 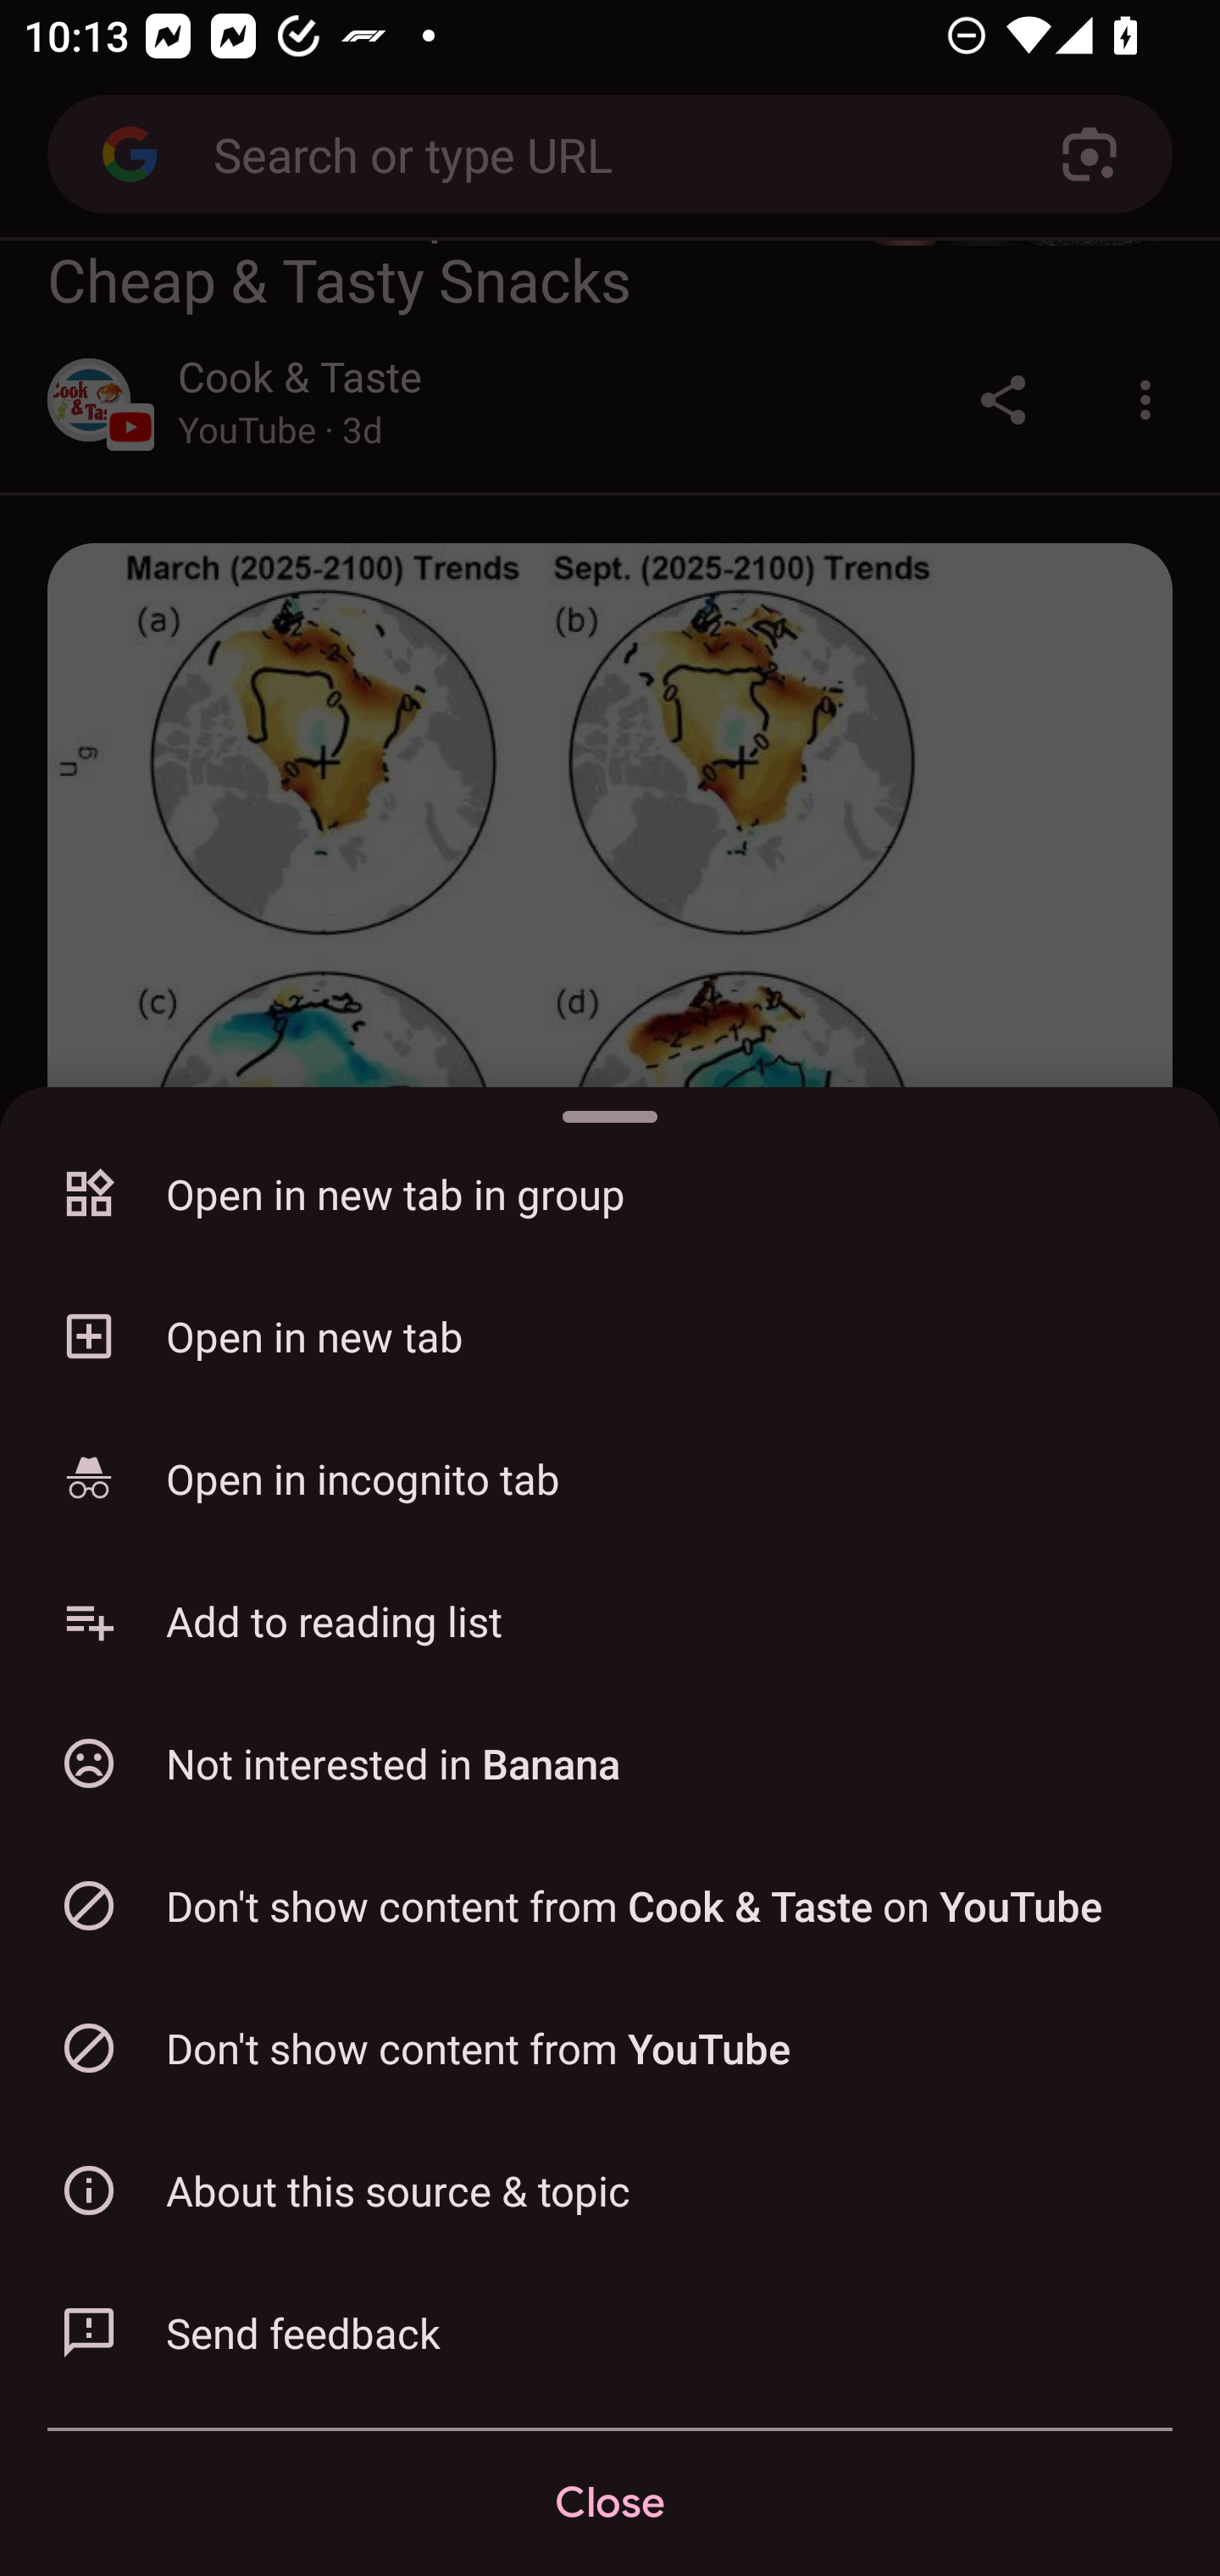 I want to click on Close, so click(x=610, y=2503).